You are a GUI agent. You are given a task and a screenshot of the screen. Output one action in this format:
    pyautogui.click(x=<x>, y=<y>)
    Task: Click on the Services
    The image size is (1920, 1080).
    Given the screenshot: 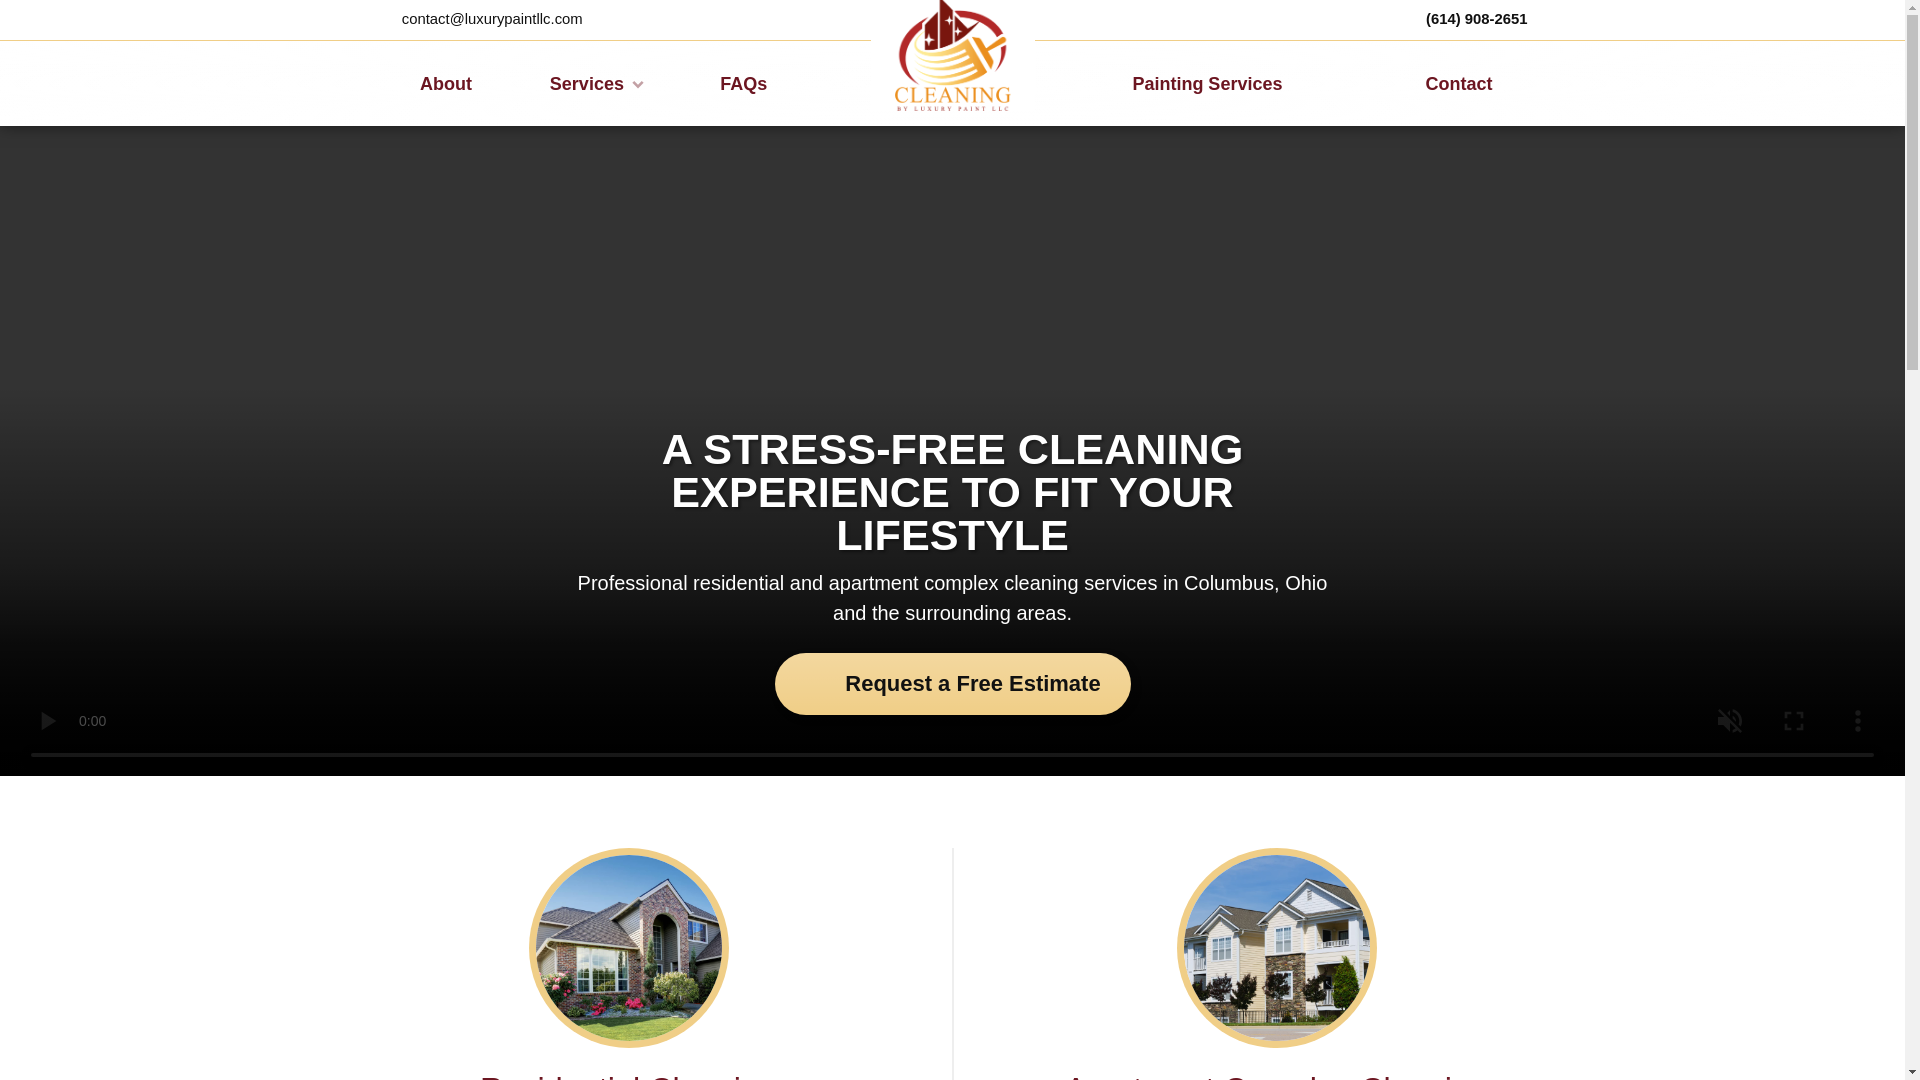 What is the action you would take?
    pyautogui.click(x=594, y=84)
    